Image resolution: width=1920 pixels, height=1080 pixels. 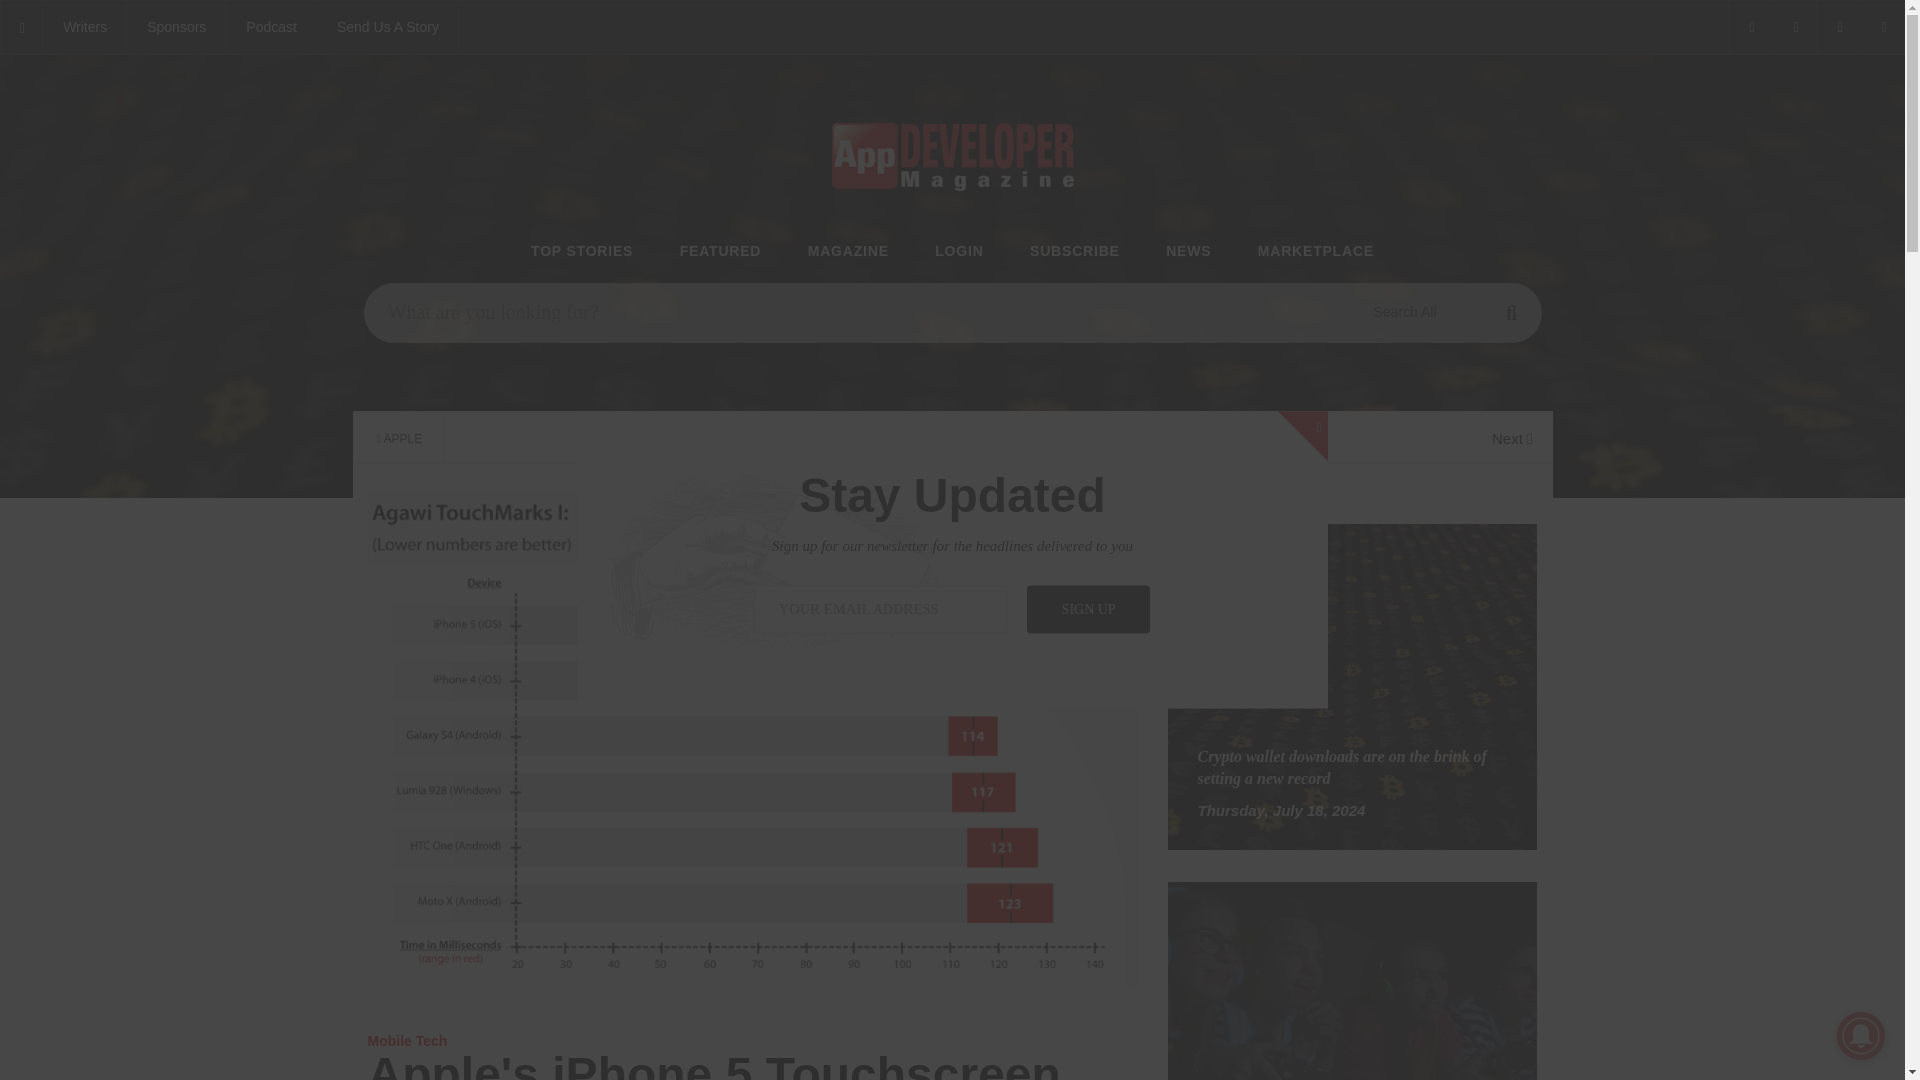 What do you see at coordinates (959, 252) in the screenshot?
I see `LOGIN` at bounding box center [959, 252].